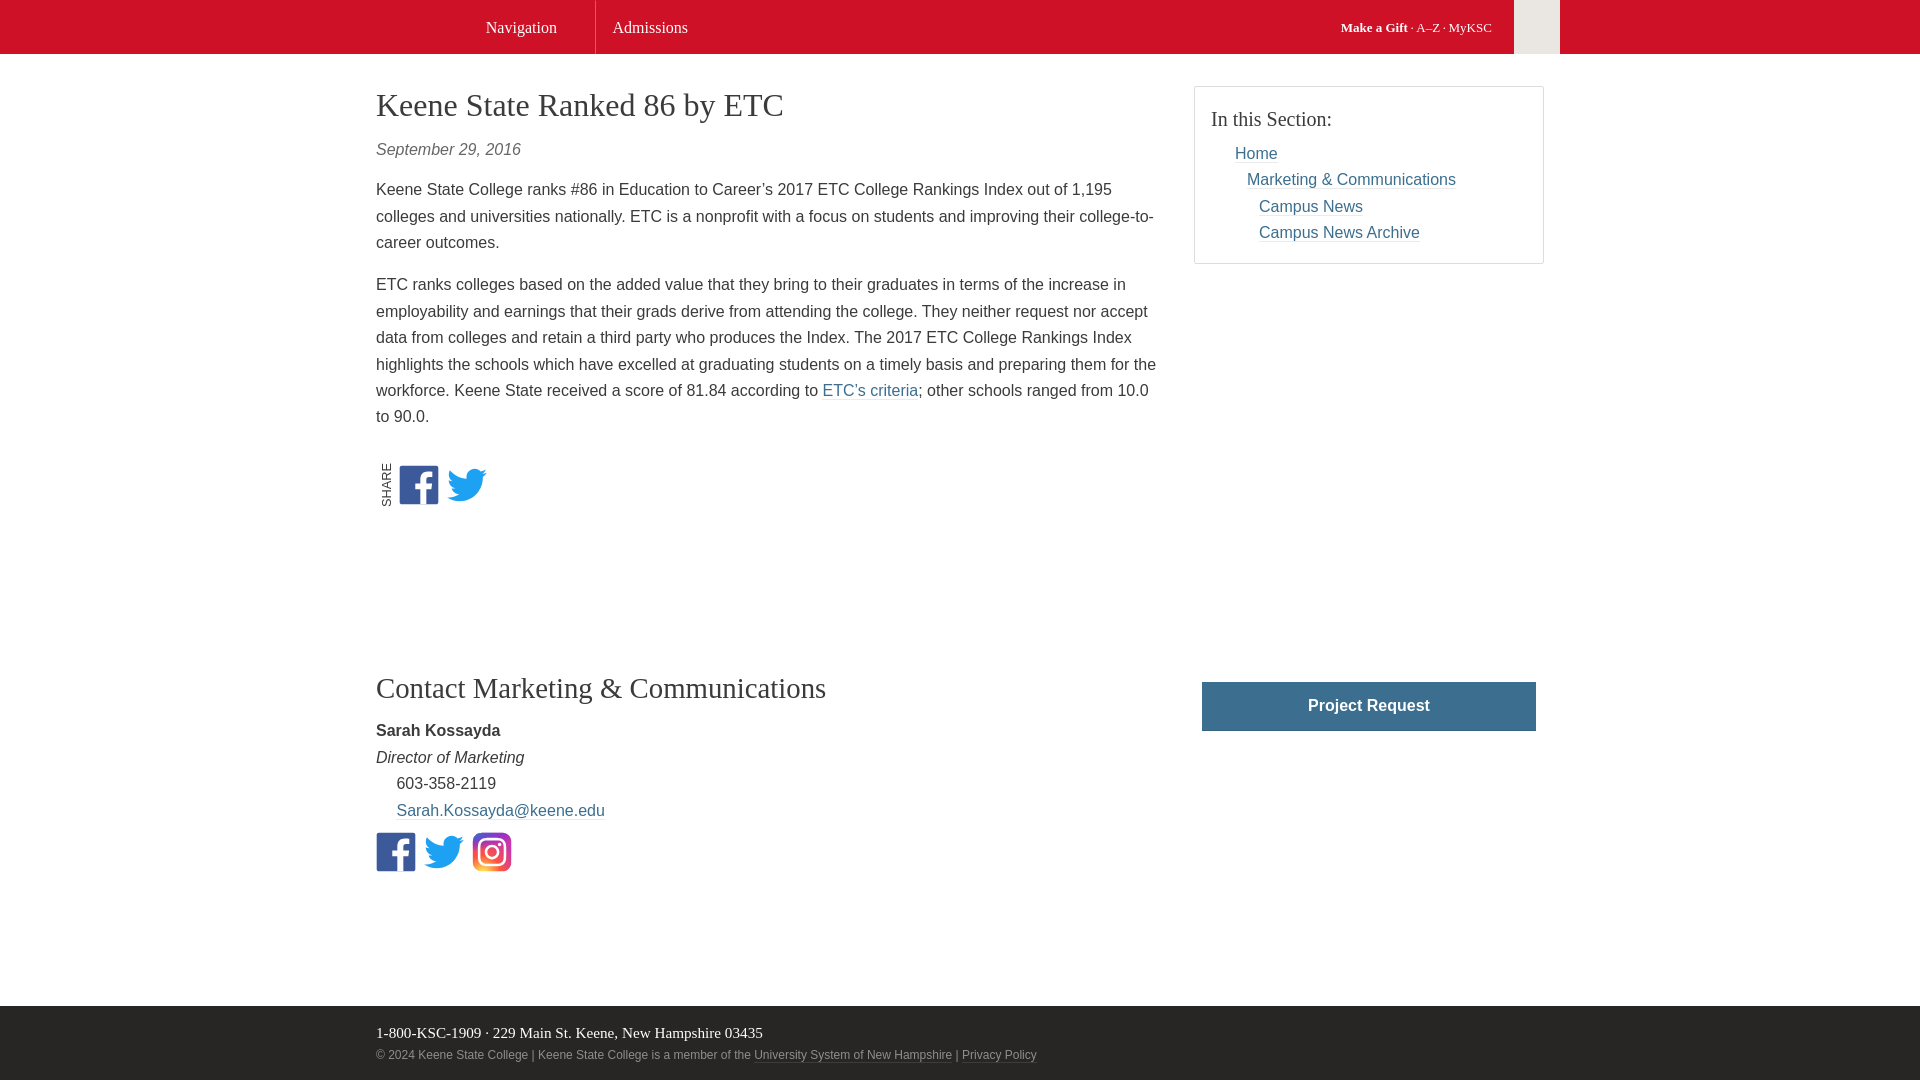 The width and height of the screenshot is (1920, 1080). Describe the element at coordinates (1368, 706) in the screenshot. I see `Project Request` at that location.